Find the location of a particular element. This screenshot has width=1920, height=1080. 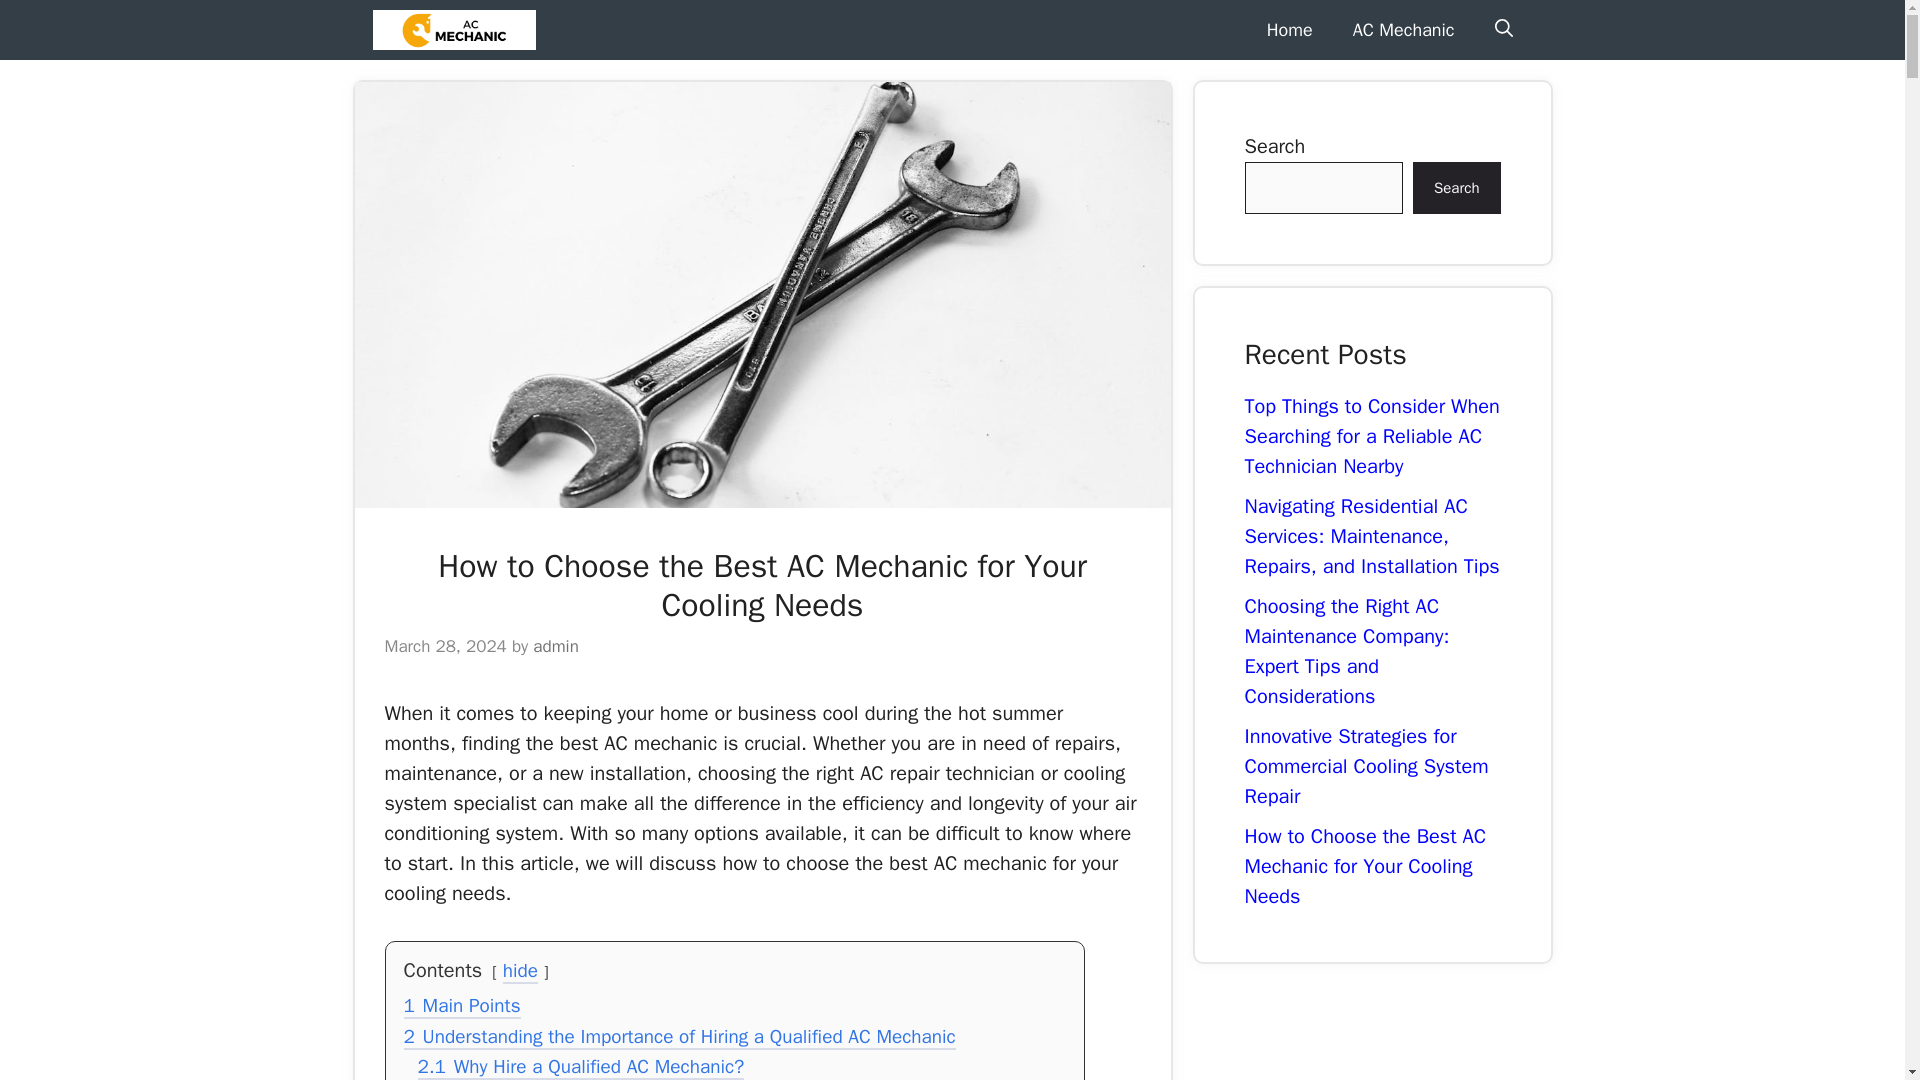

1 Main Points is located at coordinates (462, 1006).